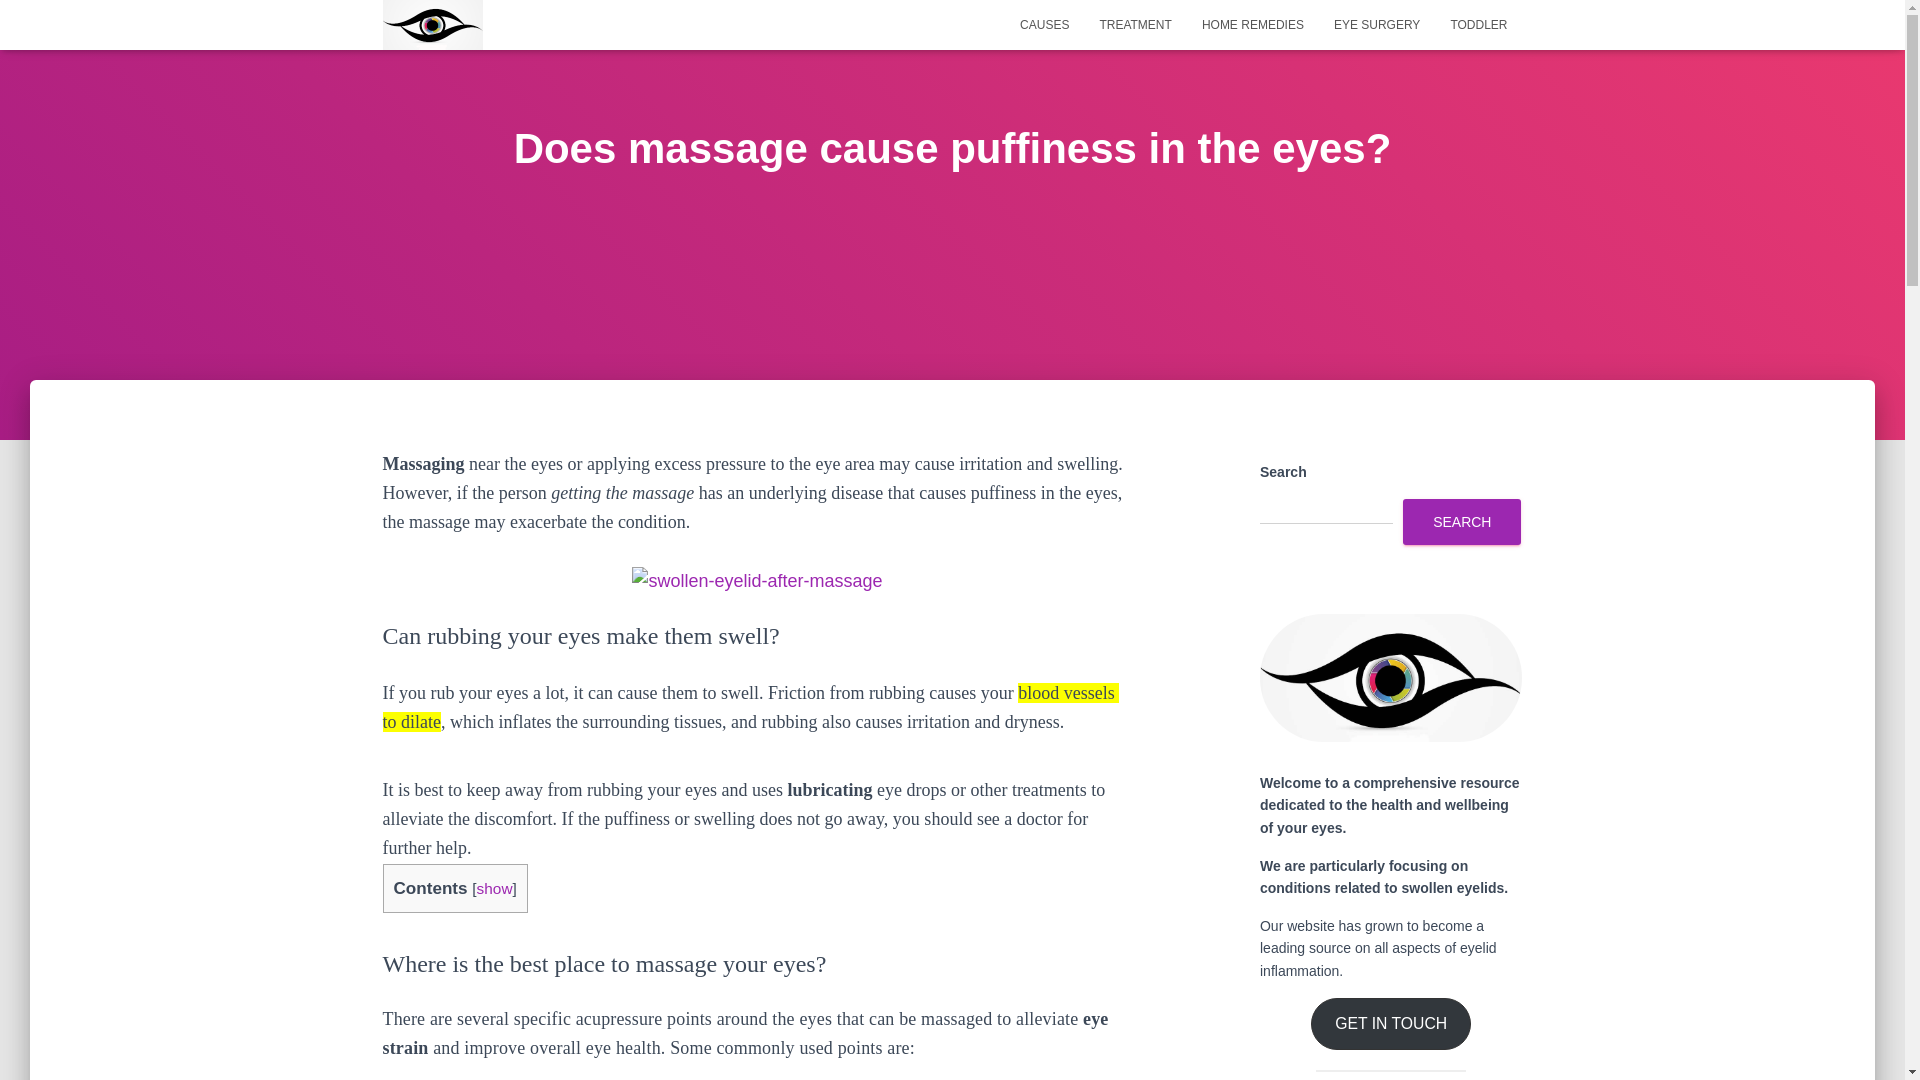 The height and width of the screenshot is (1080, 1920). Describe the element at coordinates (1376, 24) in the screenshot. I see `EYE SURGERY` at that location.